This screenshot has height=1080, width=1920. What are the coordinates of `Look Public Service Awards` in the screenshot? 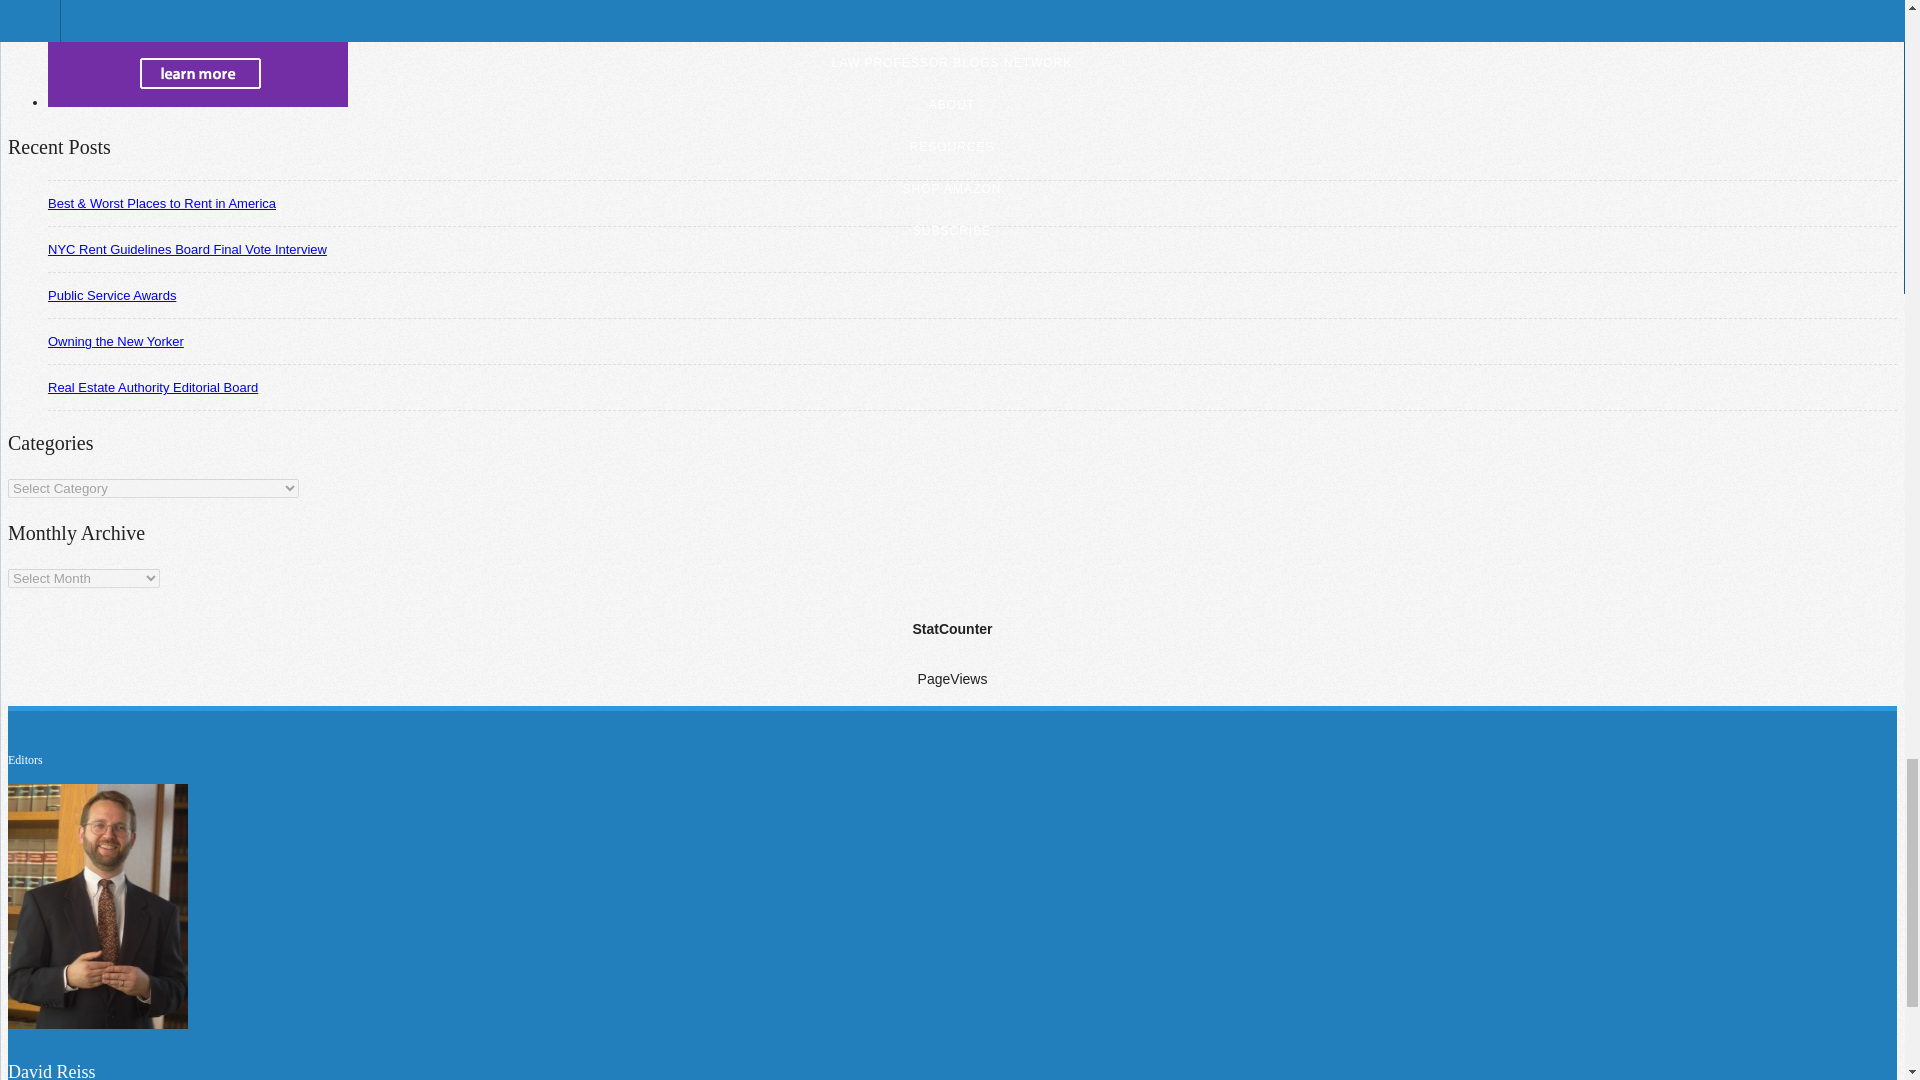 It's located at (112, 296).